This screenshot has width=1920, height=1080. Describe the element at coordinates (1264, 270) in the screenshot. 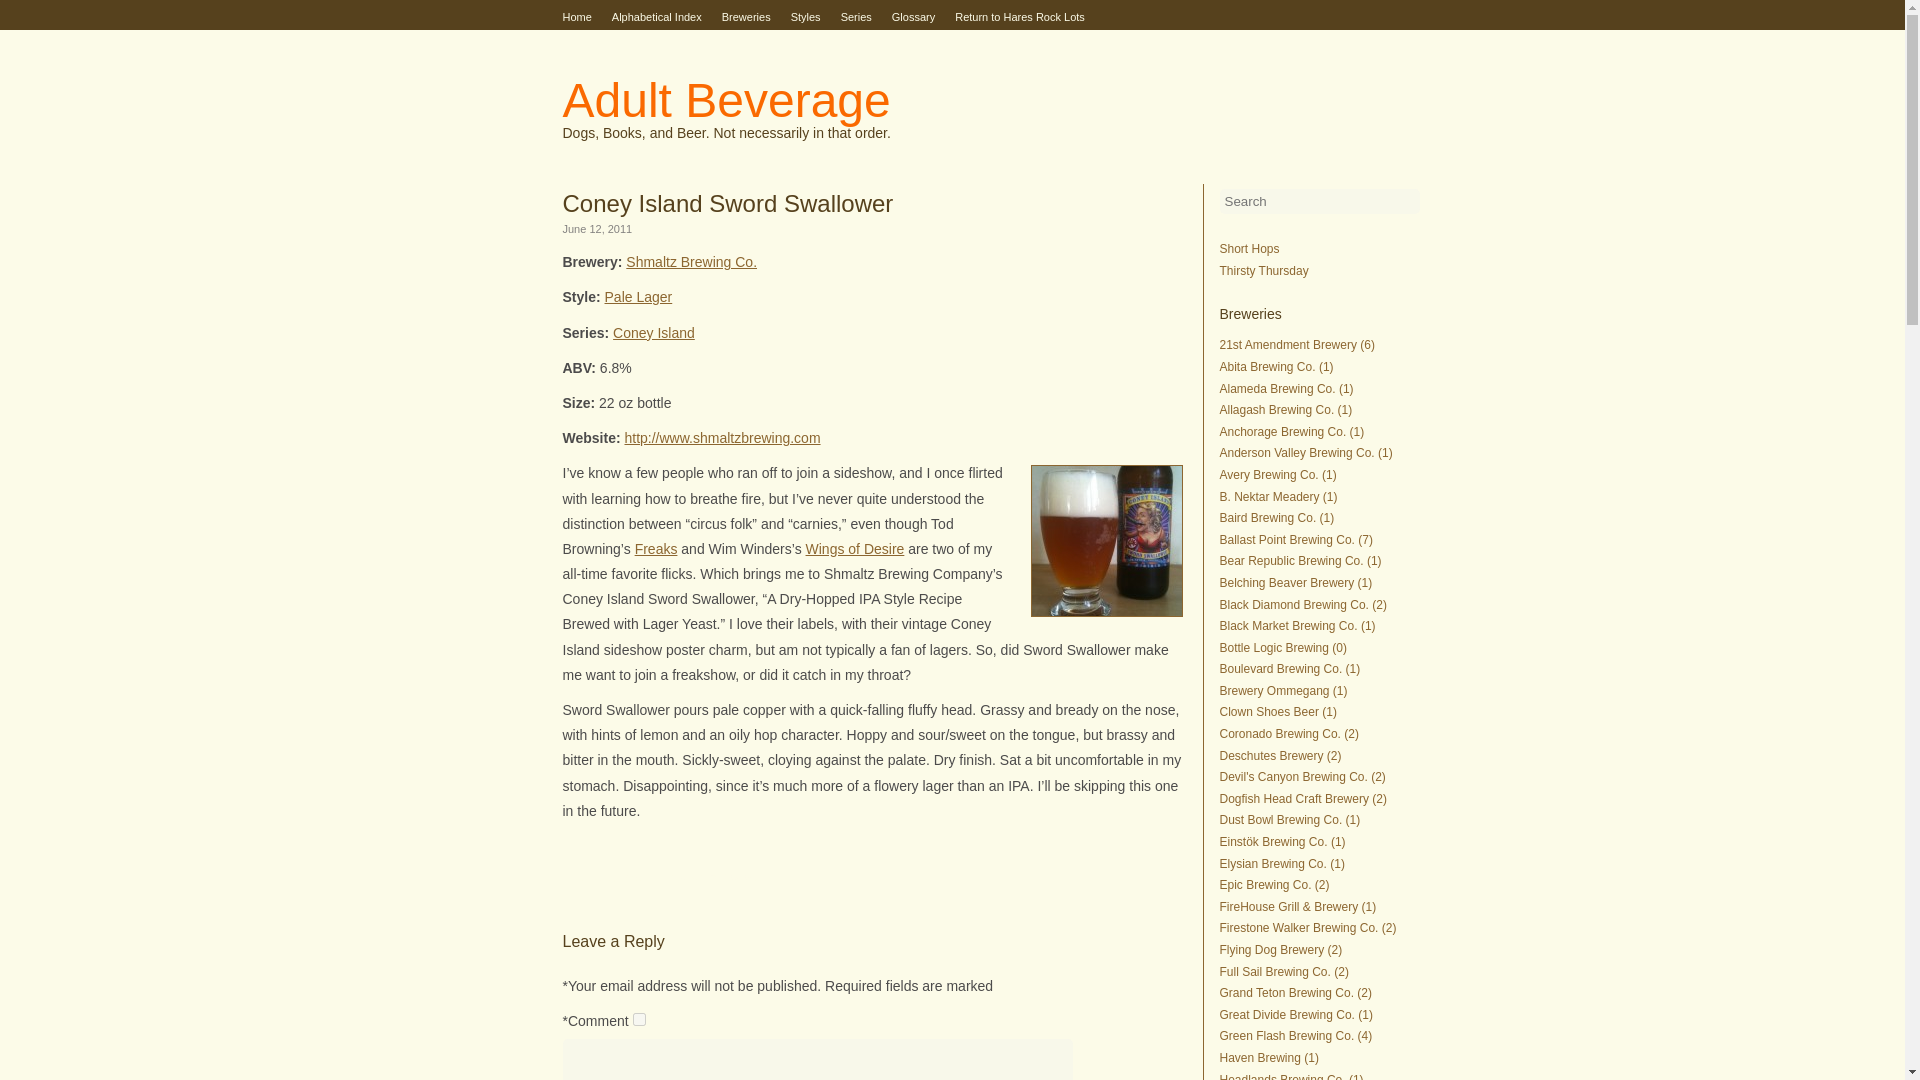

I see `Thirsty Thursday` at that location.